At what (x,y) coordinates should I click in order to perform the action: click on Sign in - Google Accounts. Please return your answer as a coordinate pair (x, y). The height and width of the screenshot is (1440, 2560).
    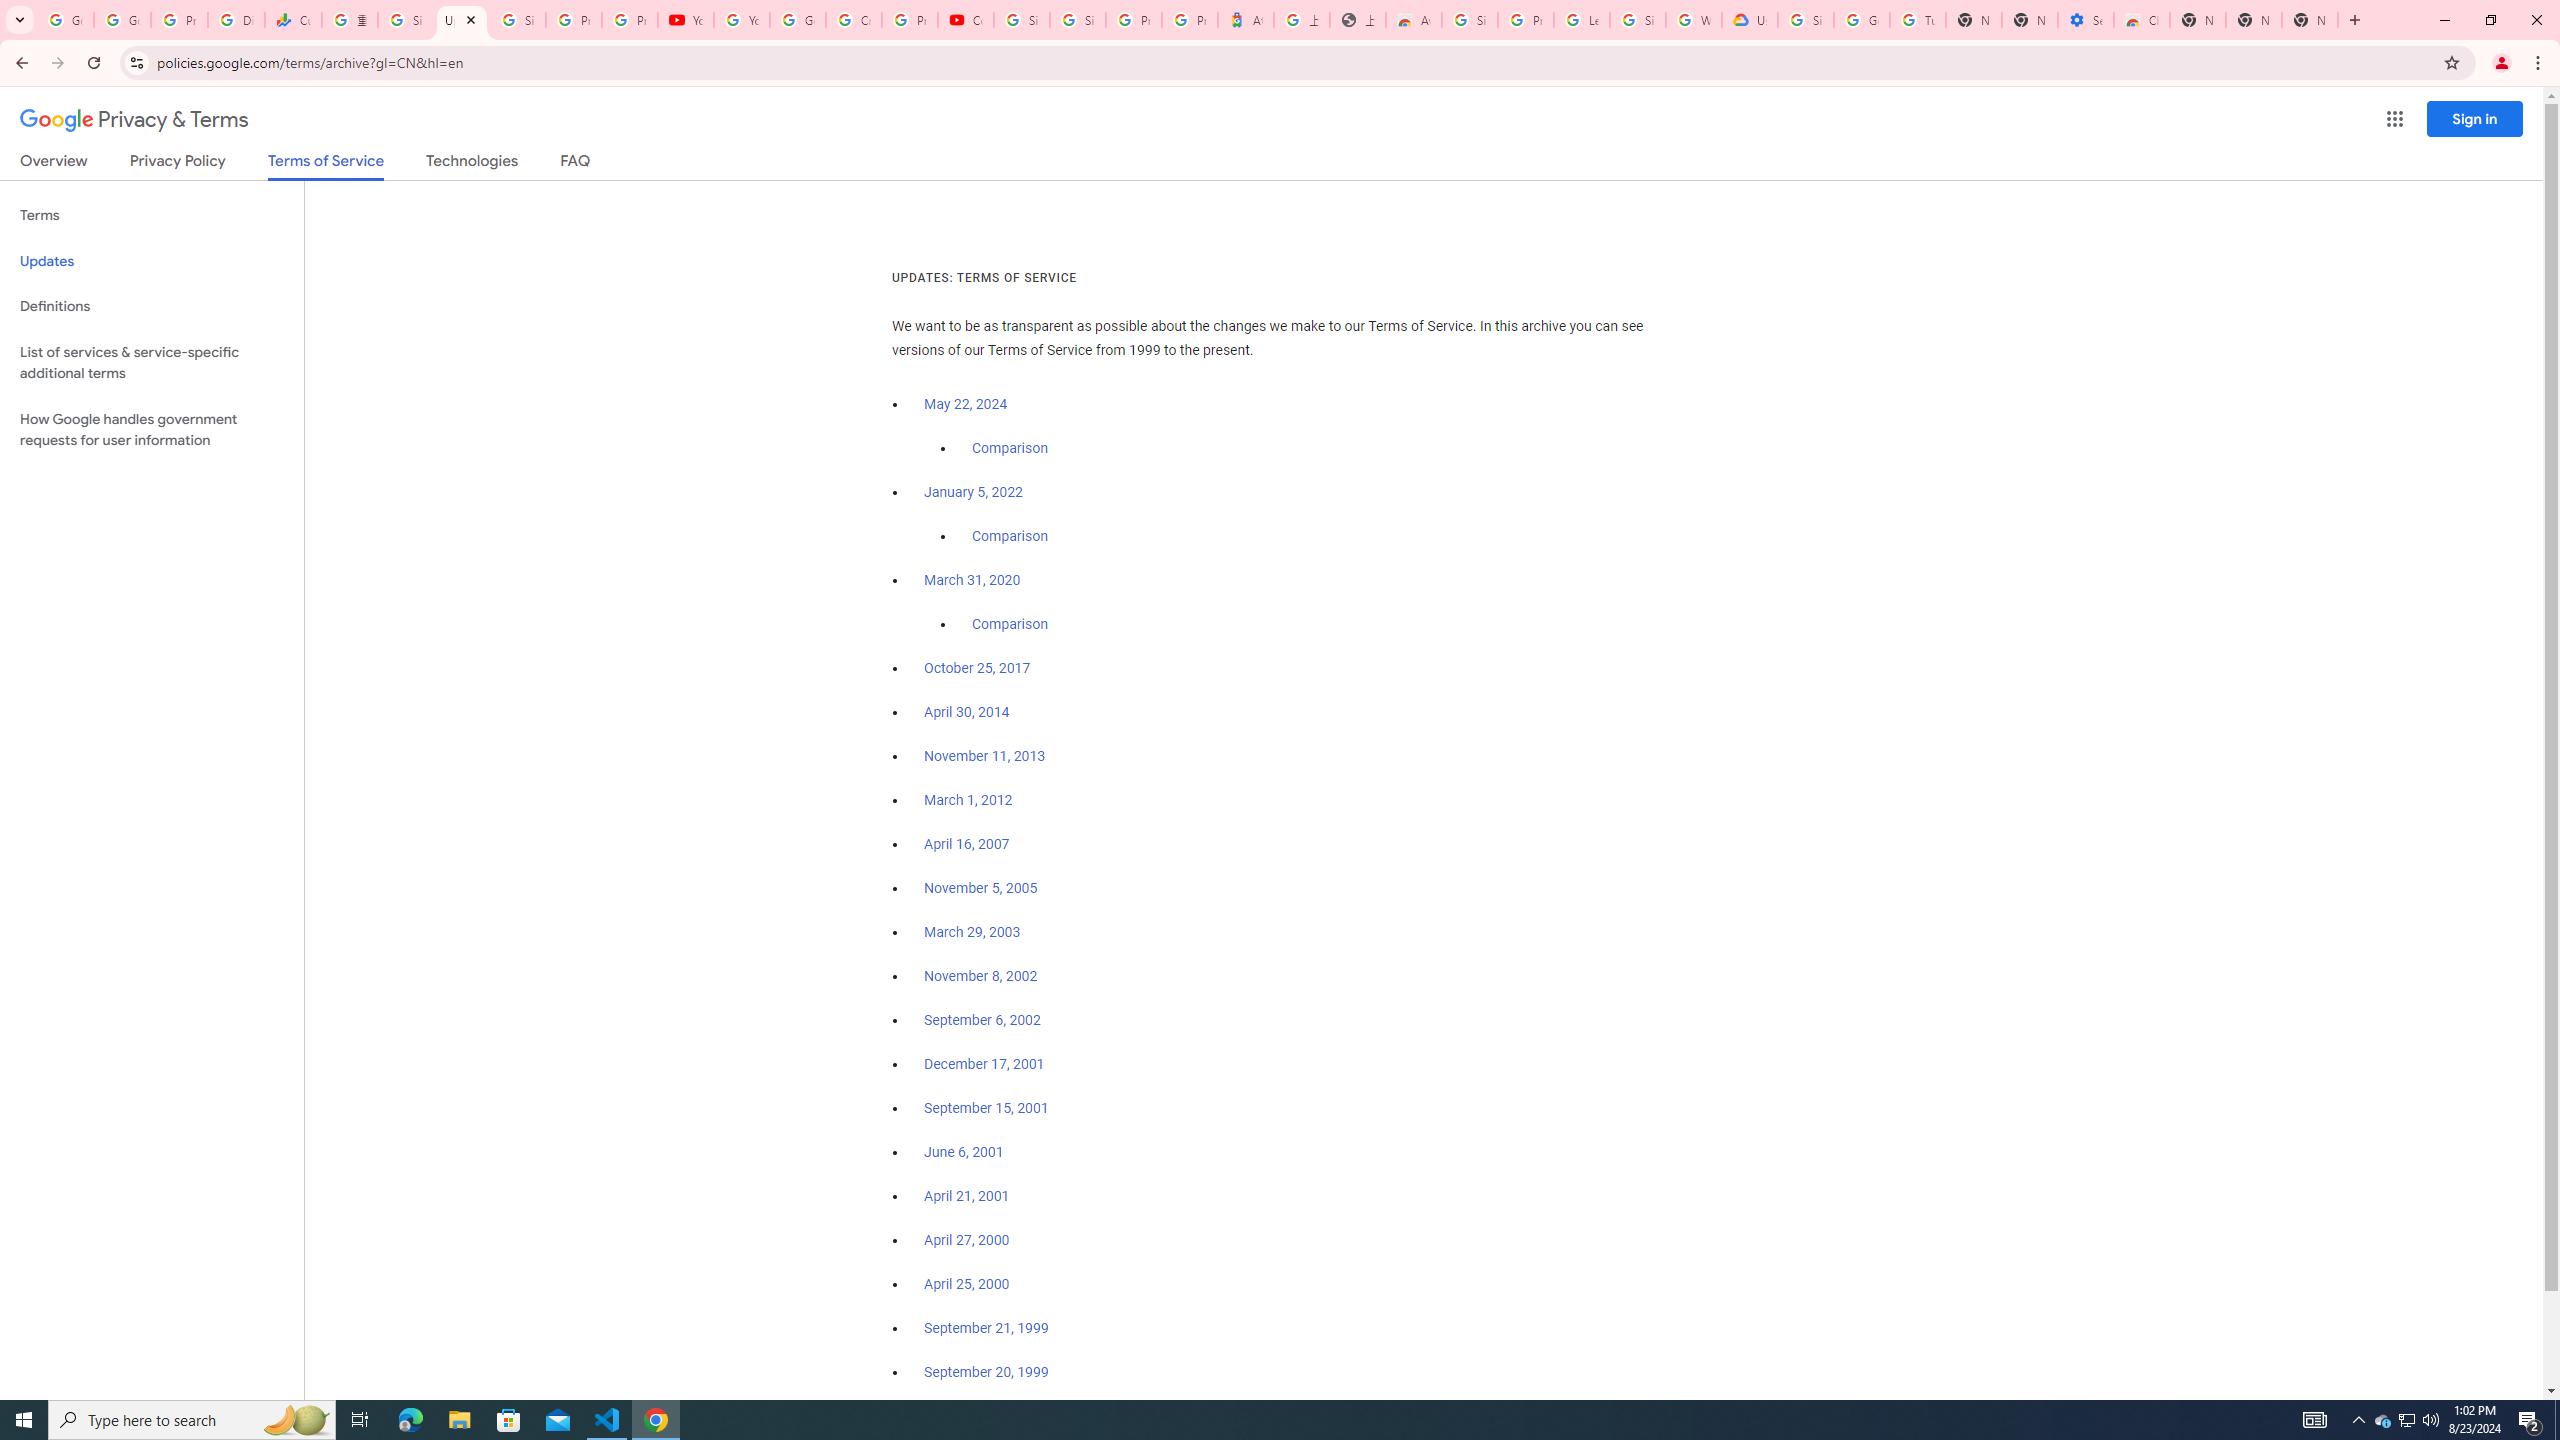
    Looking at the image, I should click on (1078, 20).